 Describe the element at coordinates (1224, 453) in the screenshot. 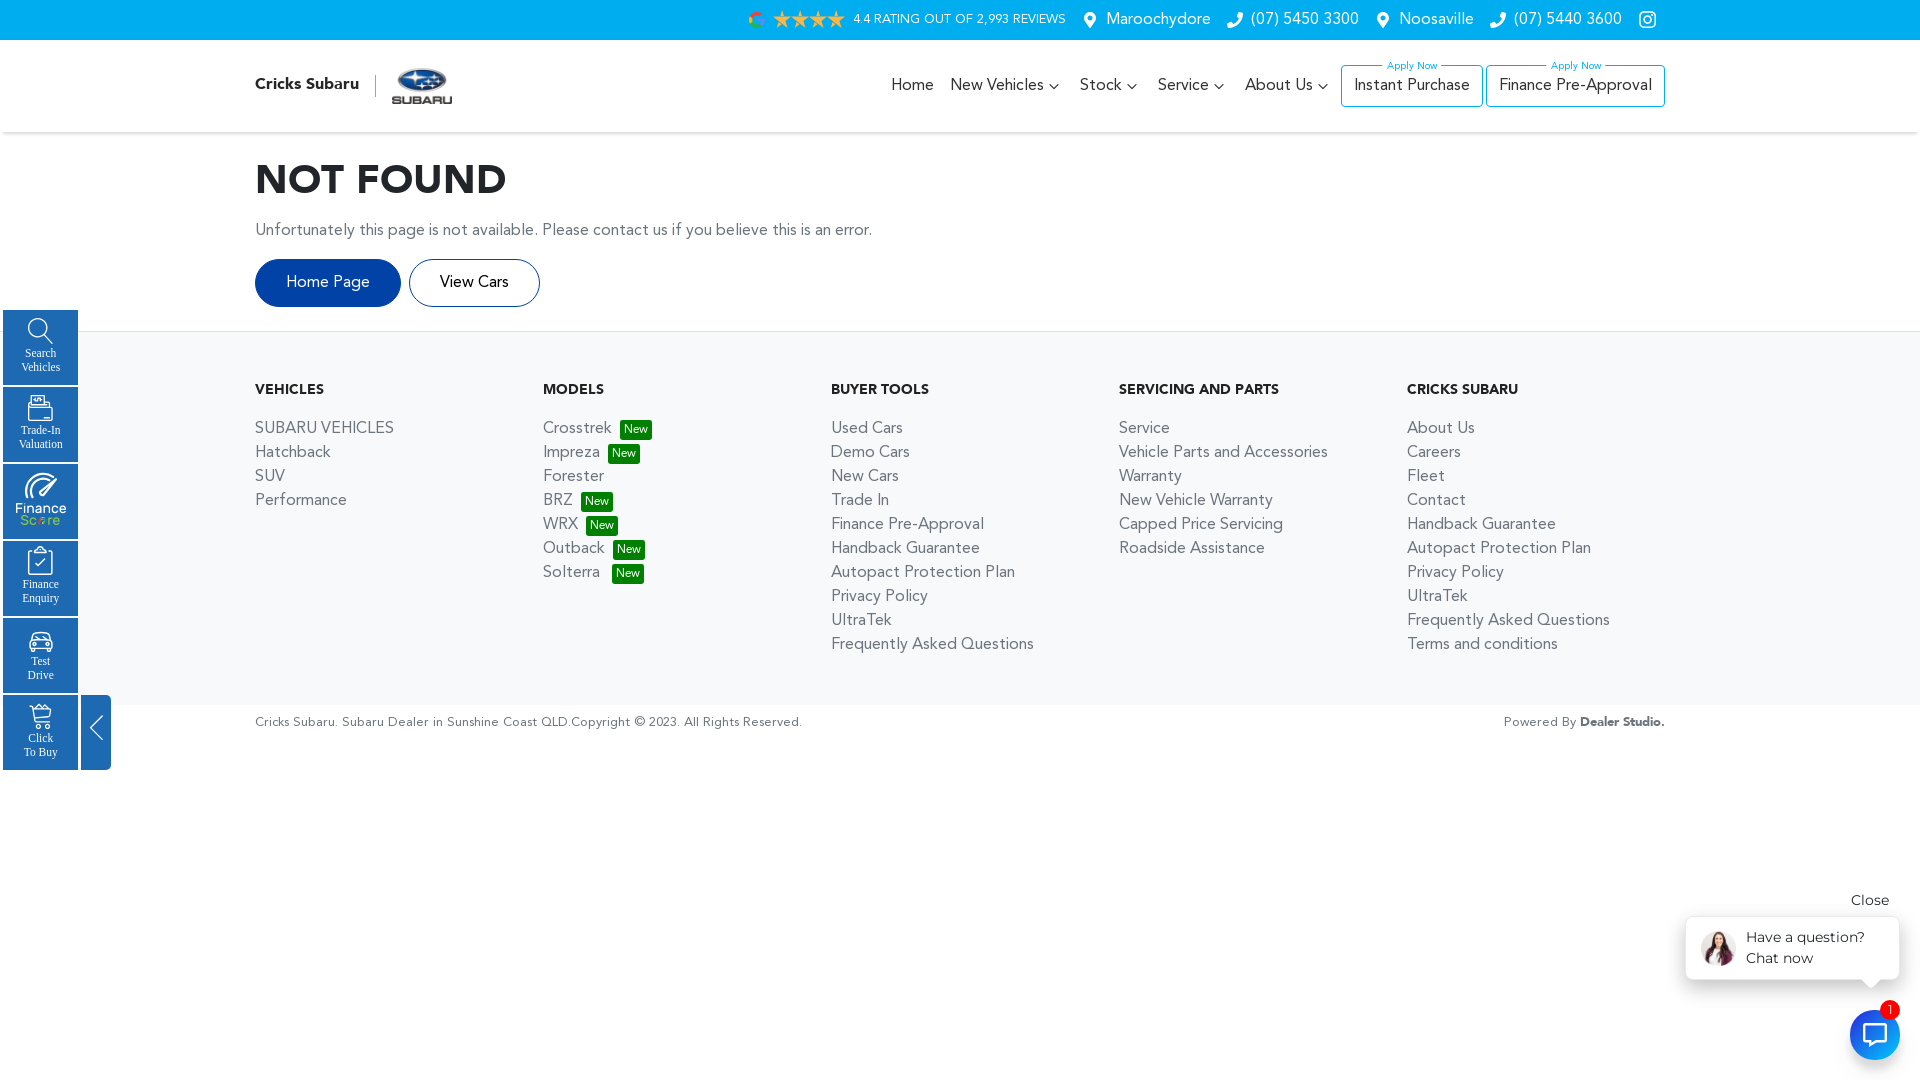

I see `Vehicle Parts and Accessories` at that location.